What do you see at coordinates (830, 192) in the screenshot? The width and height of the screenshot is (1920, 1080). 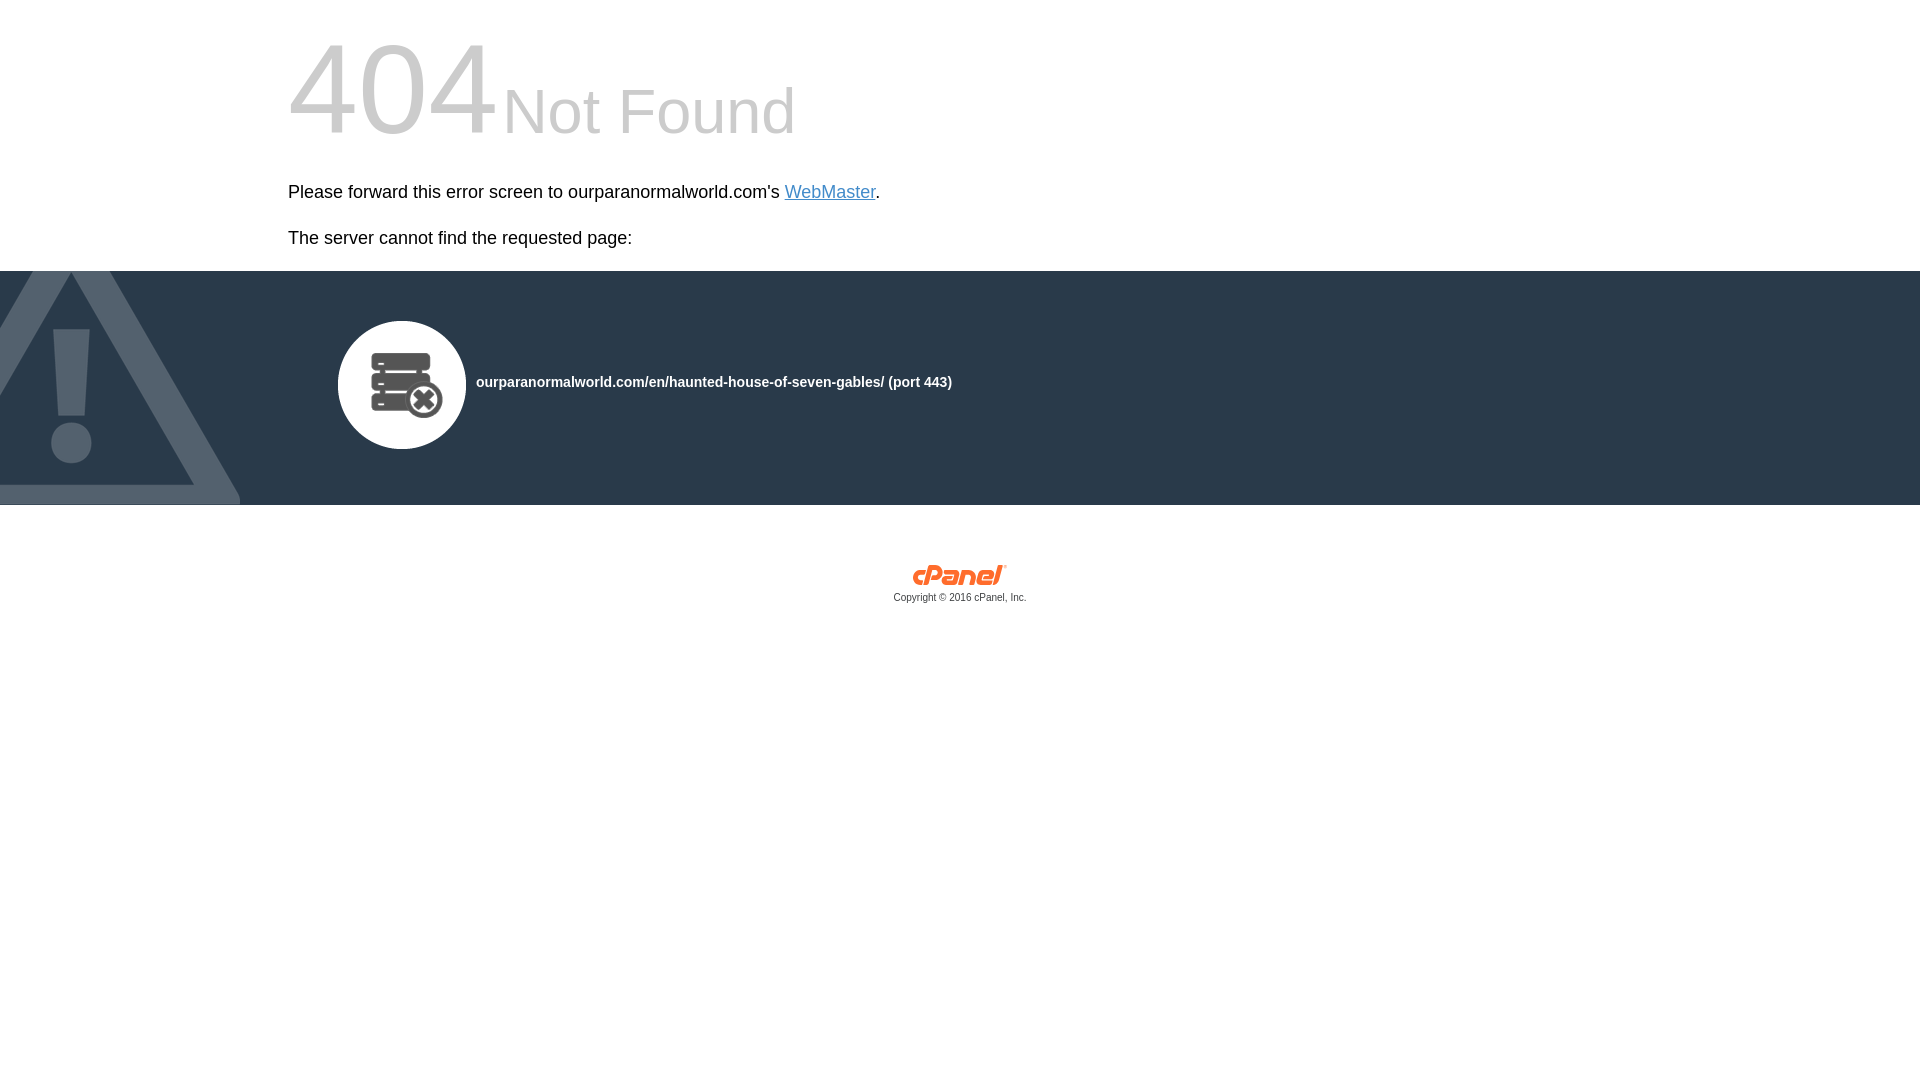 I see `WebMaster` at bounding box center [830, 192].